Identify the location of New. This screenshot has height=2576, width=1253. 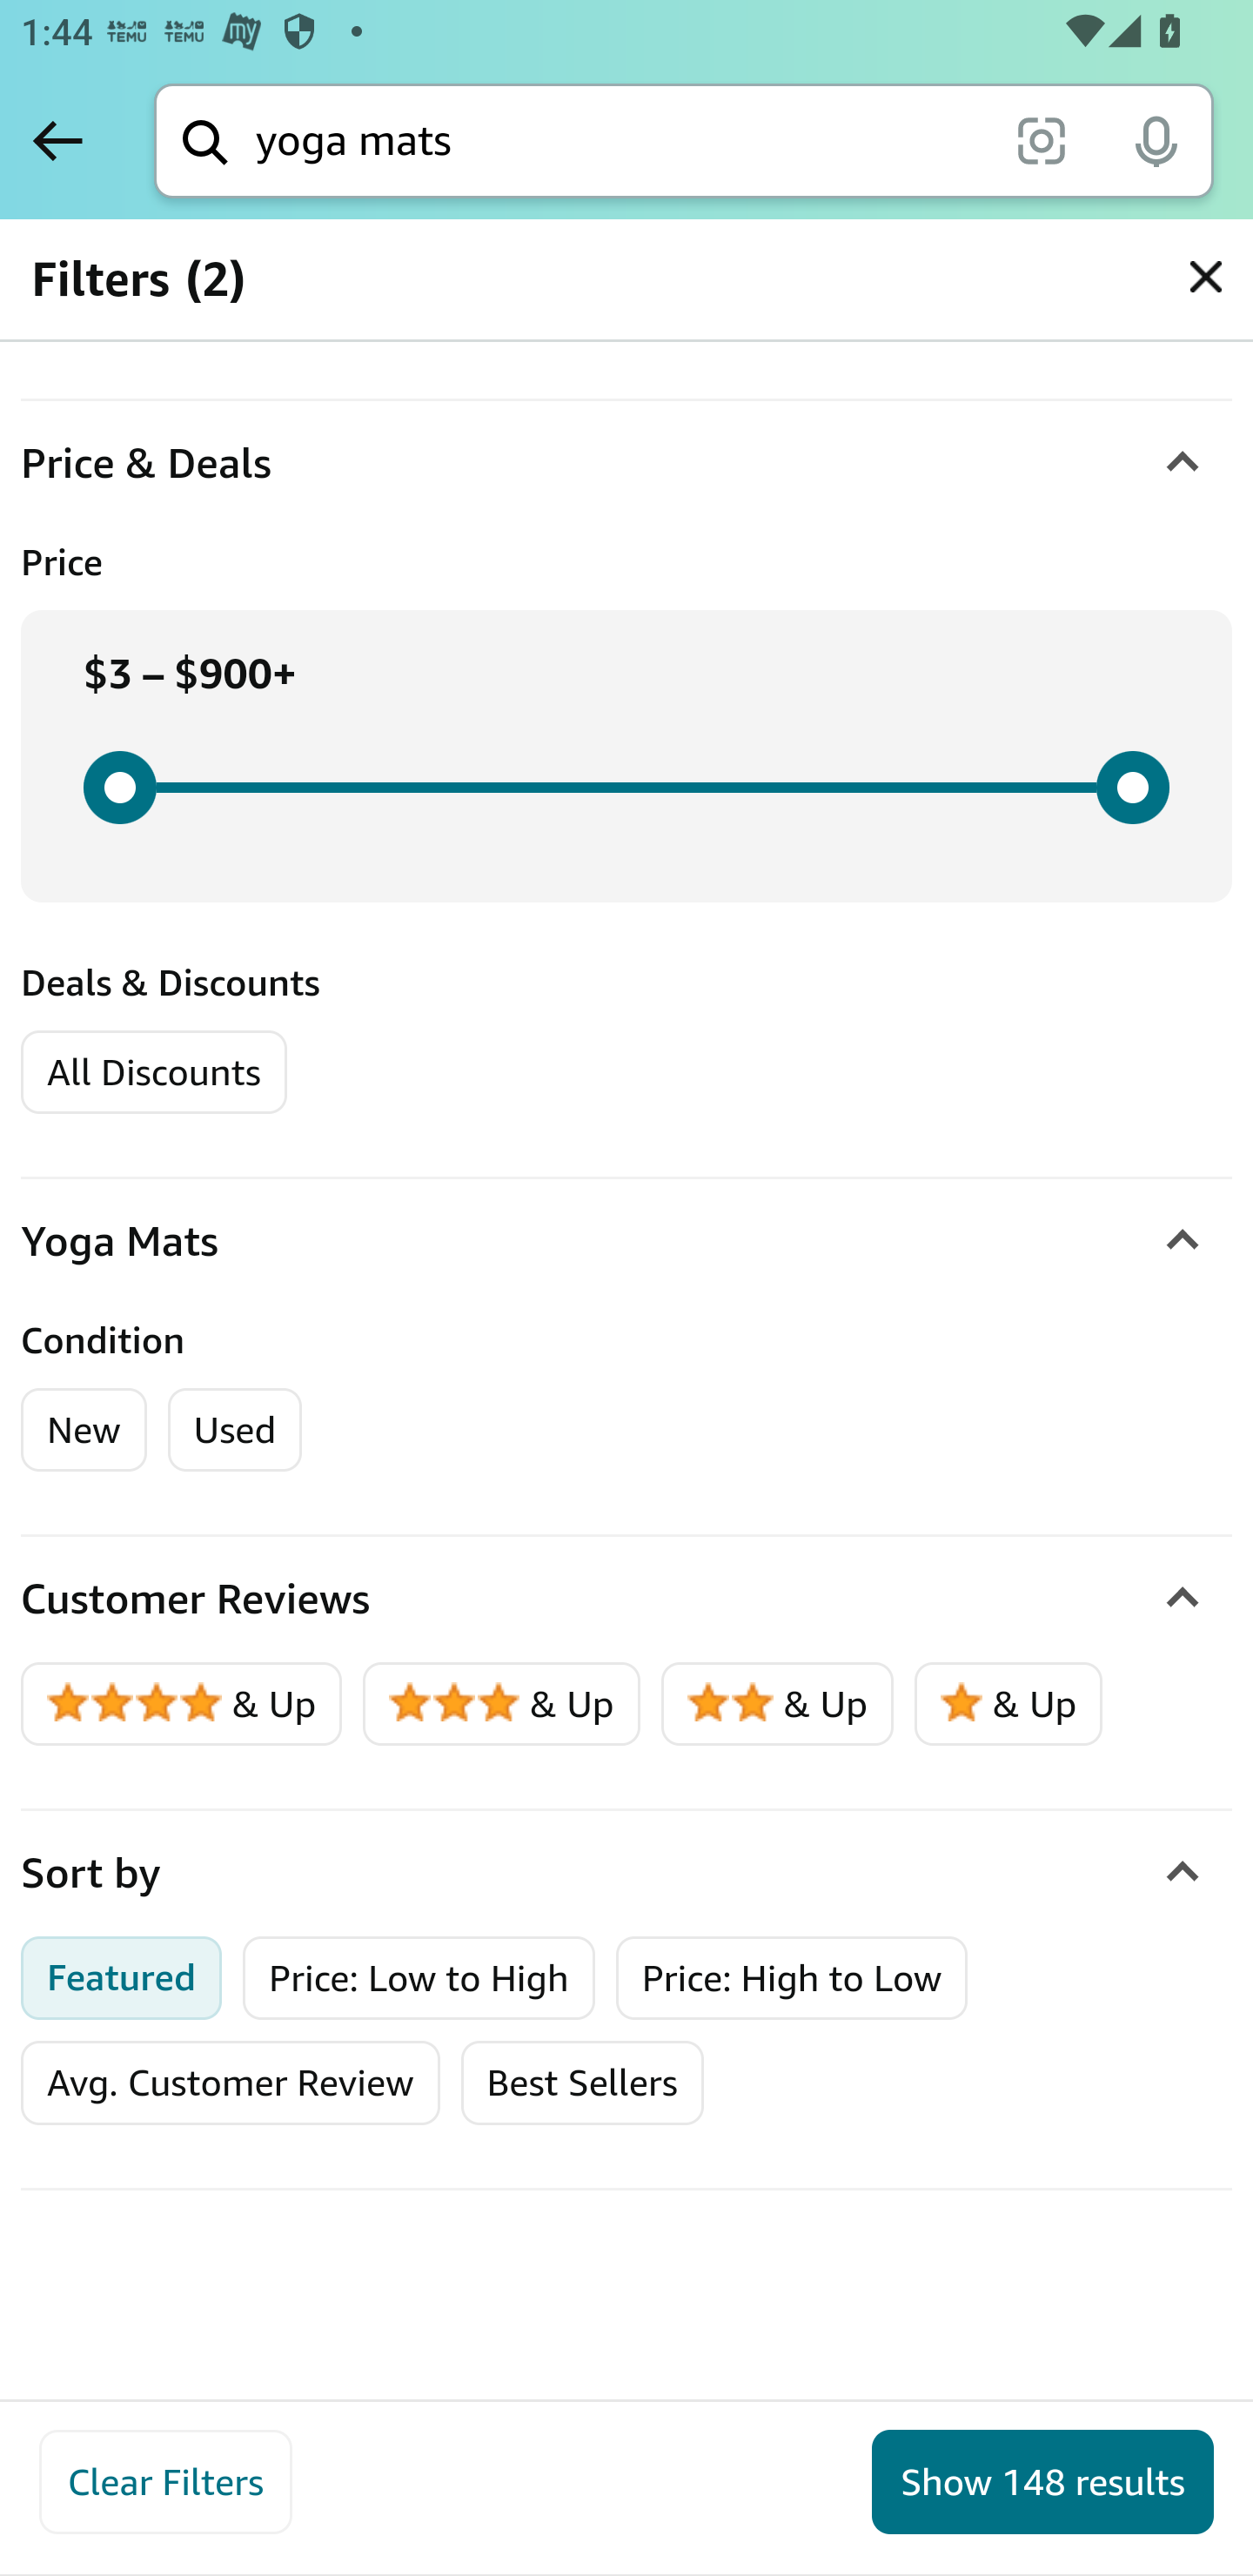
(85, 1429).